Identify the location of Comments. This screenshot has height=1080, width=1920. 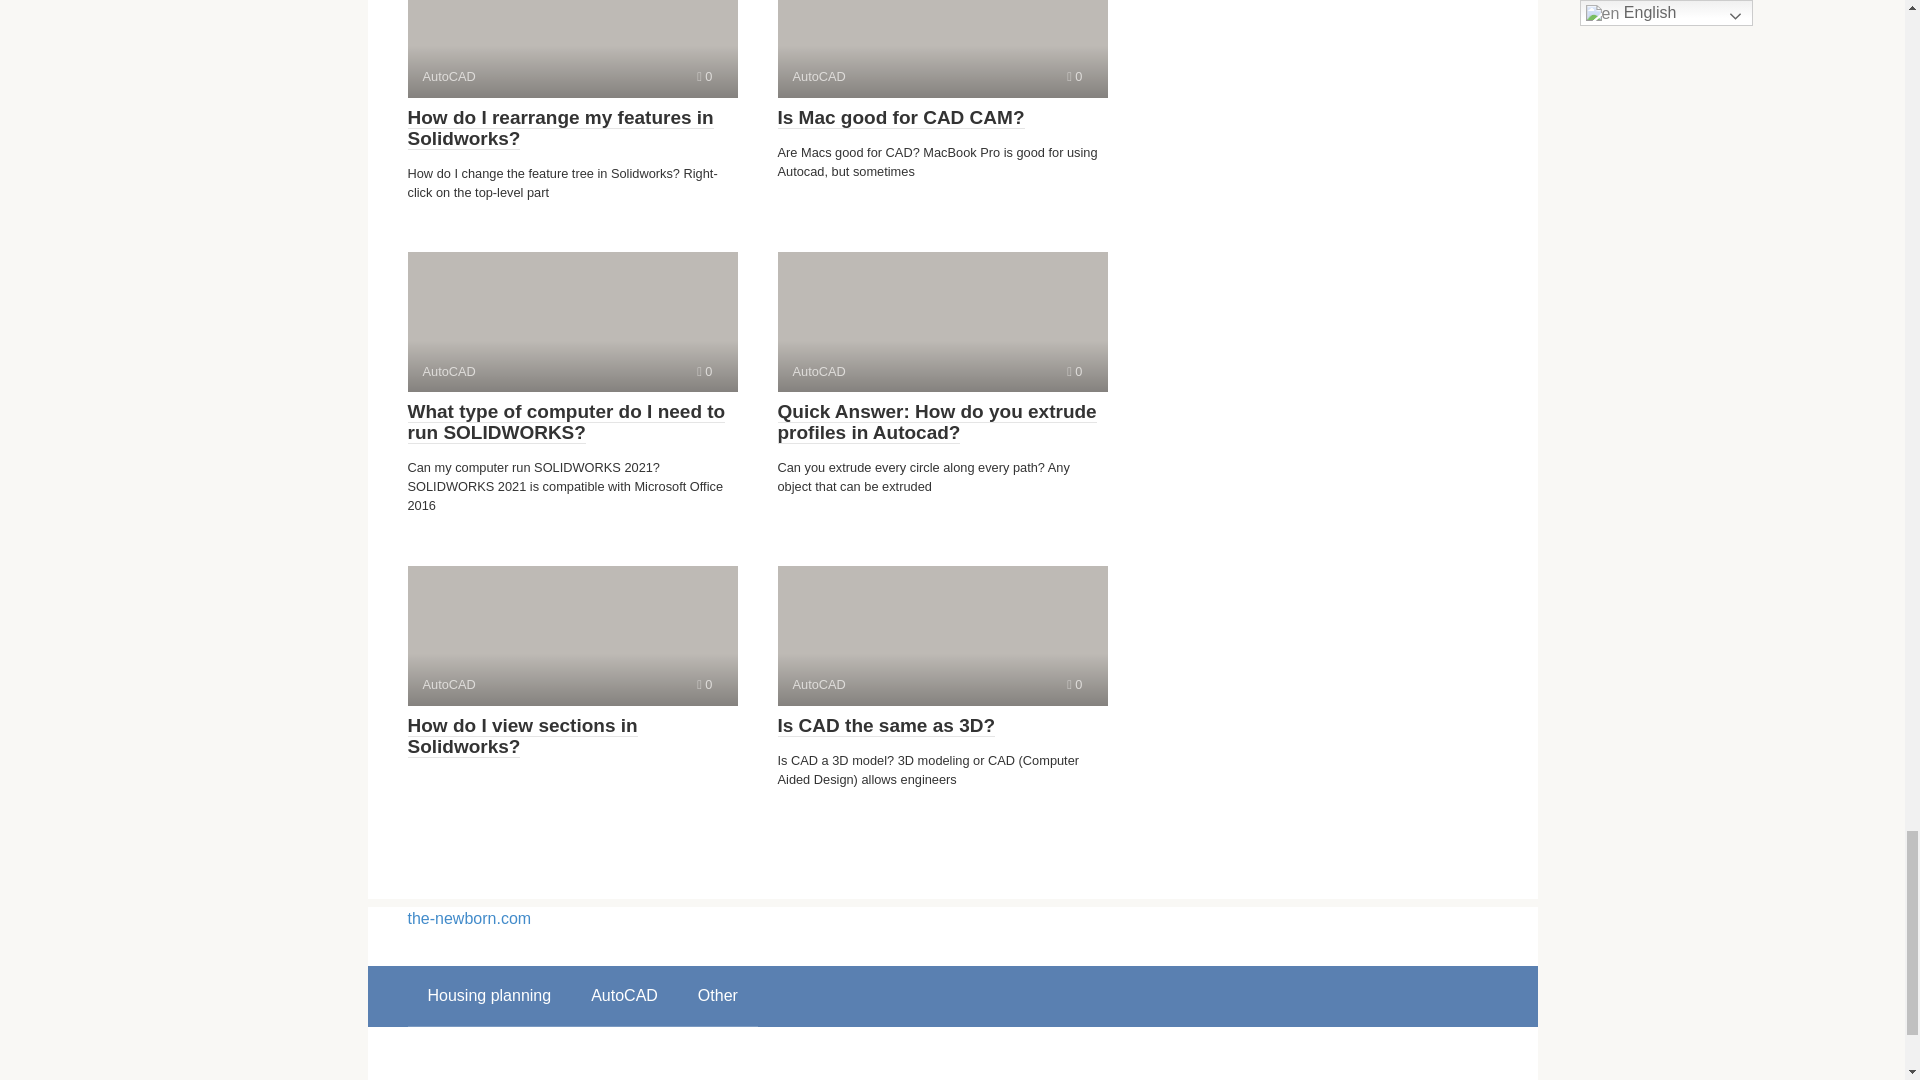
(936, 422).